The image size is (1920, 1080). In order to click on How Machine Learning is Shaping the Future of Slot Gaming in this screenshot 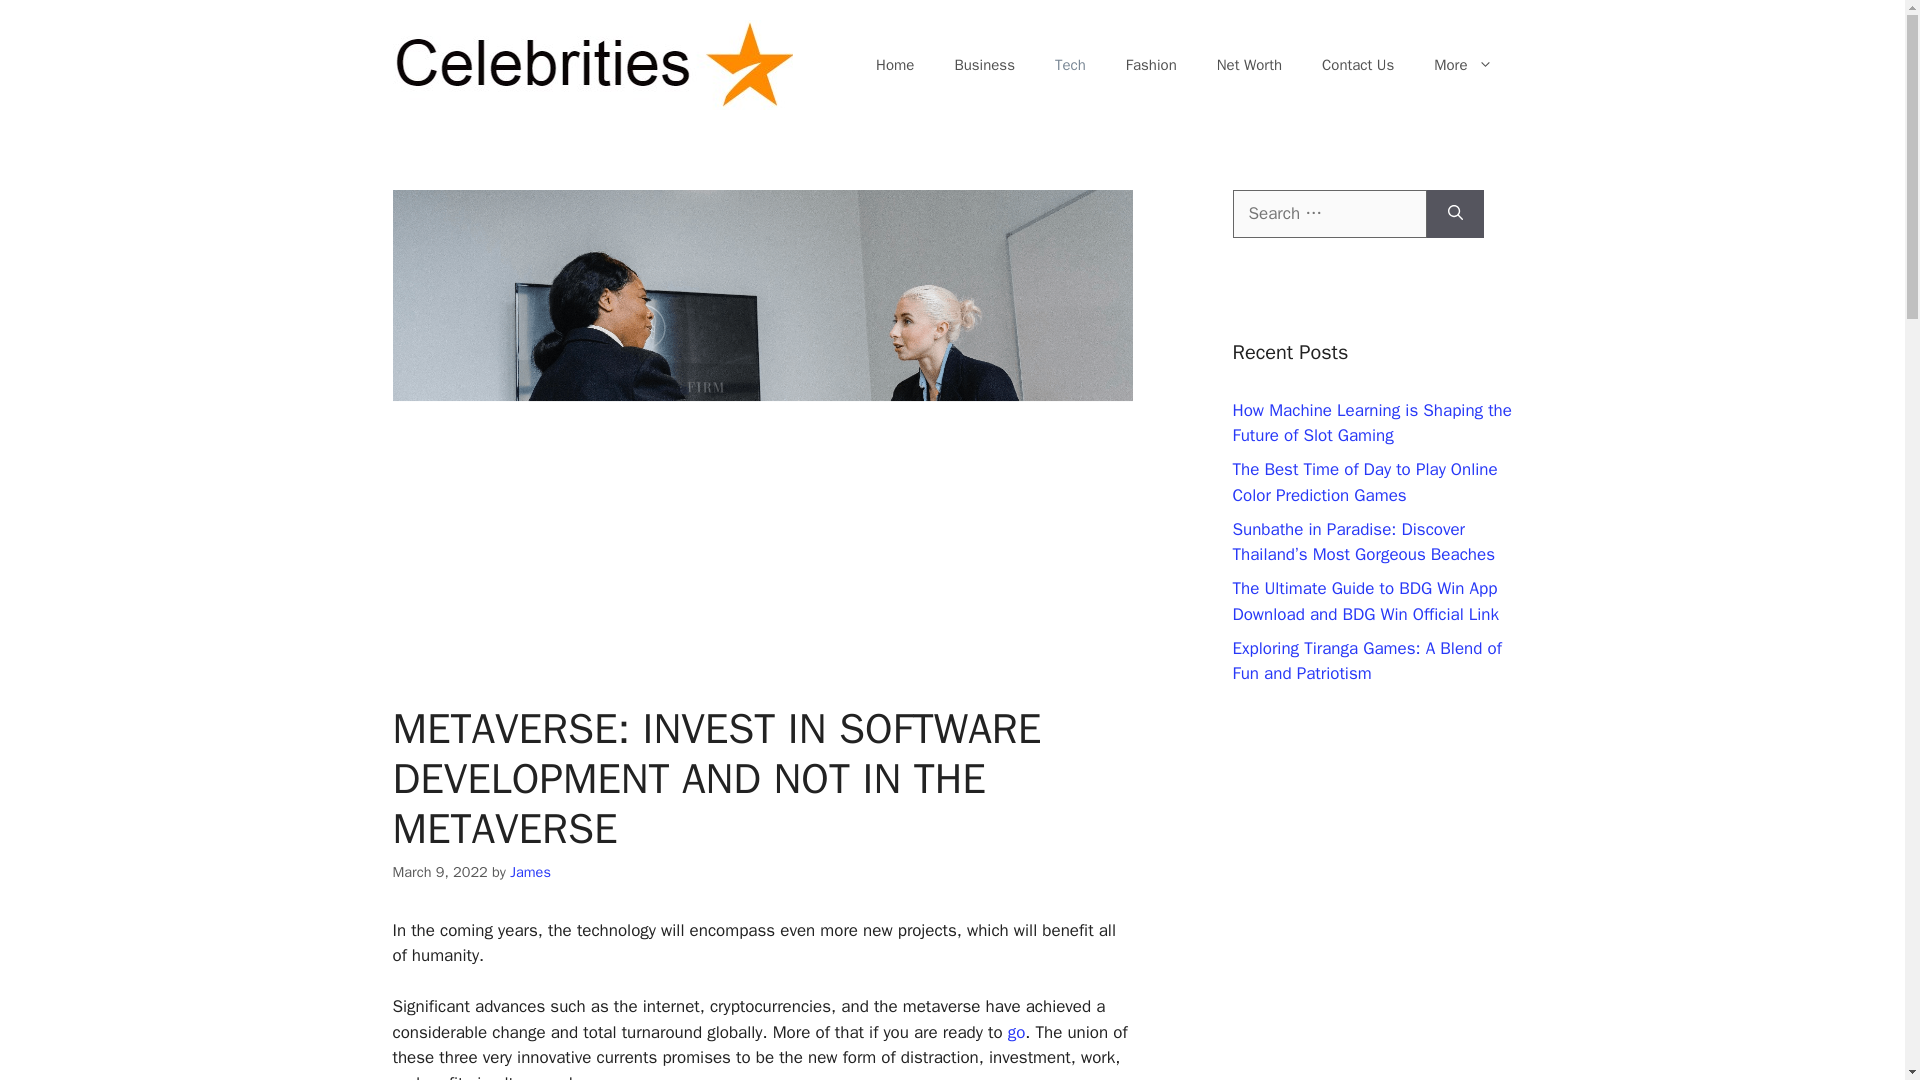, I will do `click(1372, 423)`.